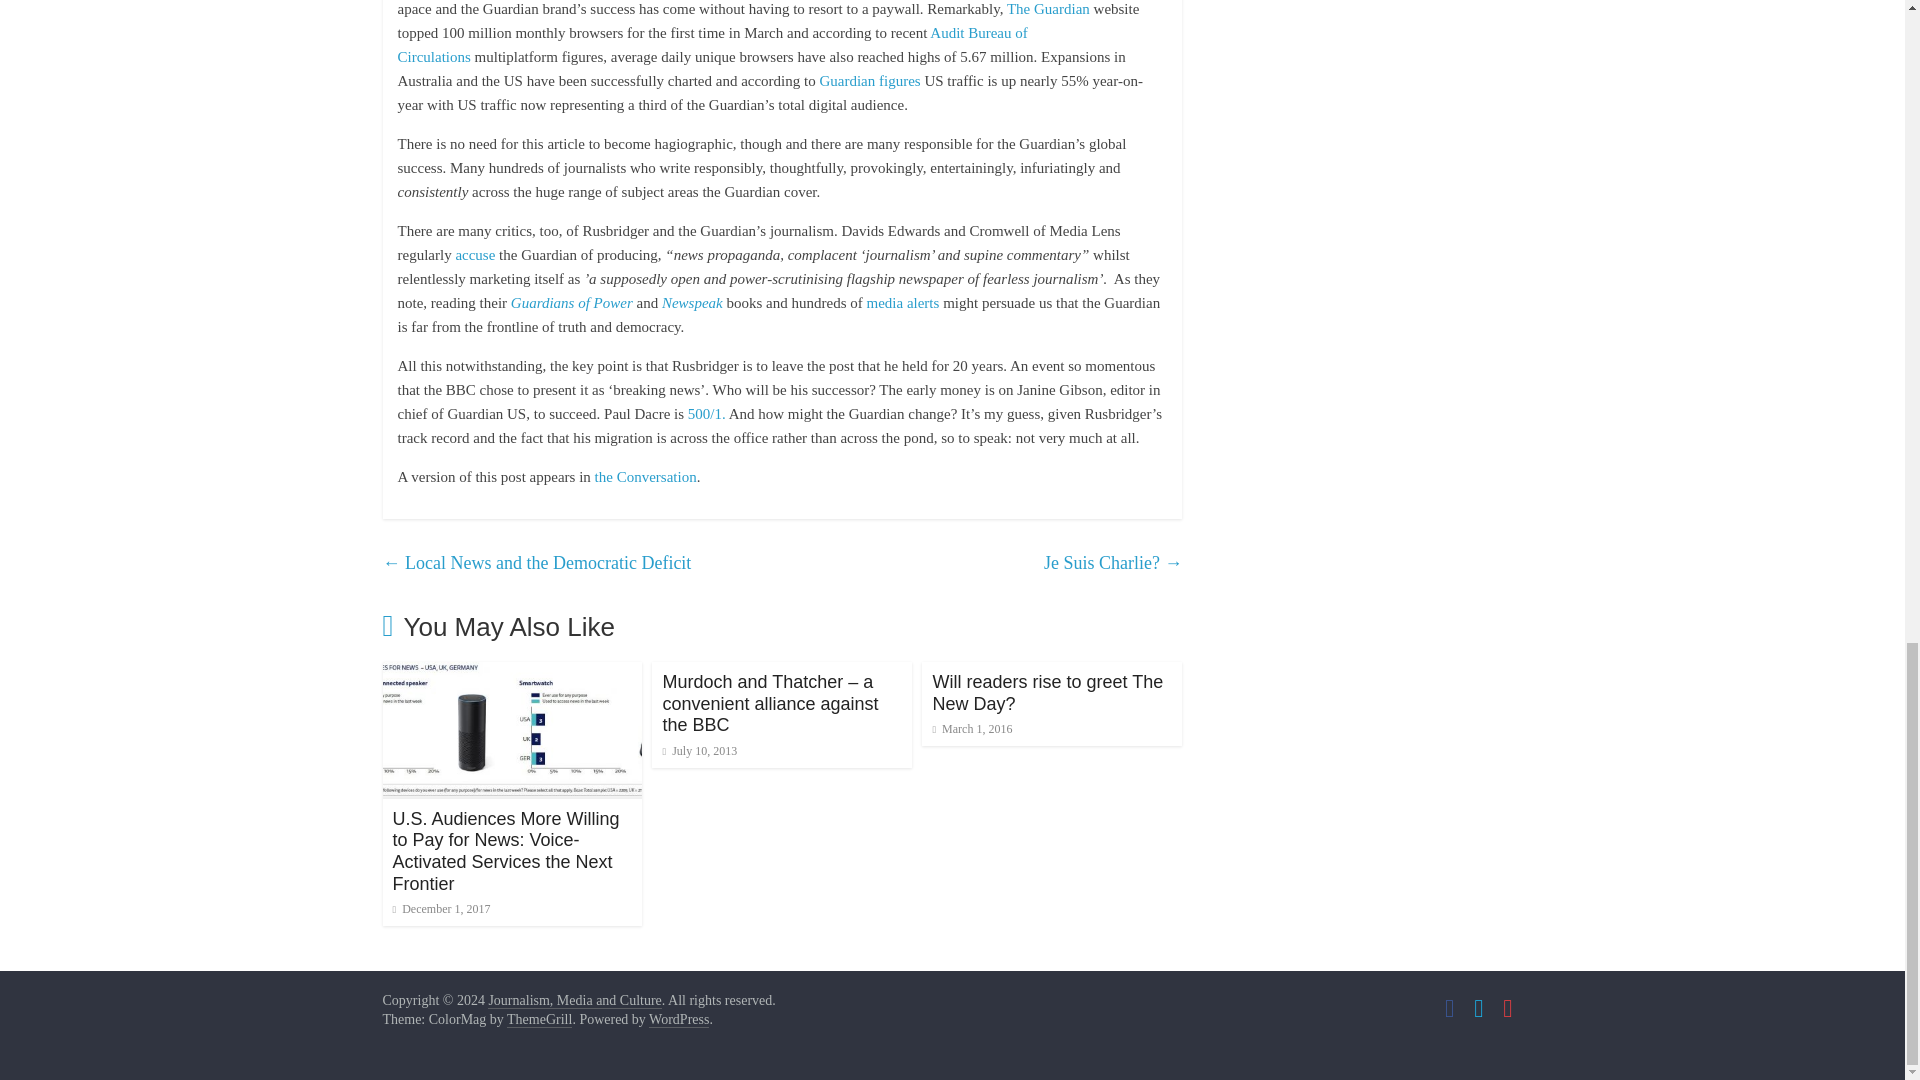 Image resolution: width=1920 pixels, height=1080 pixels. Describe the element at coordinates (477, 255) in the screenshot. I see `accuse ` at that location.